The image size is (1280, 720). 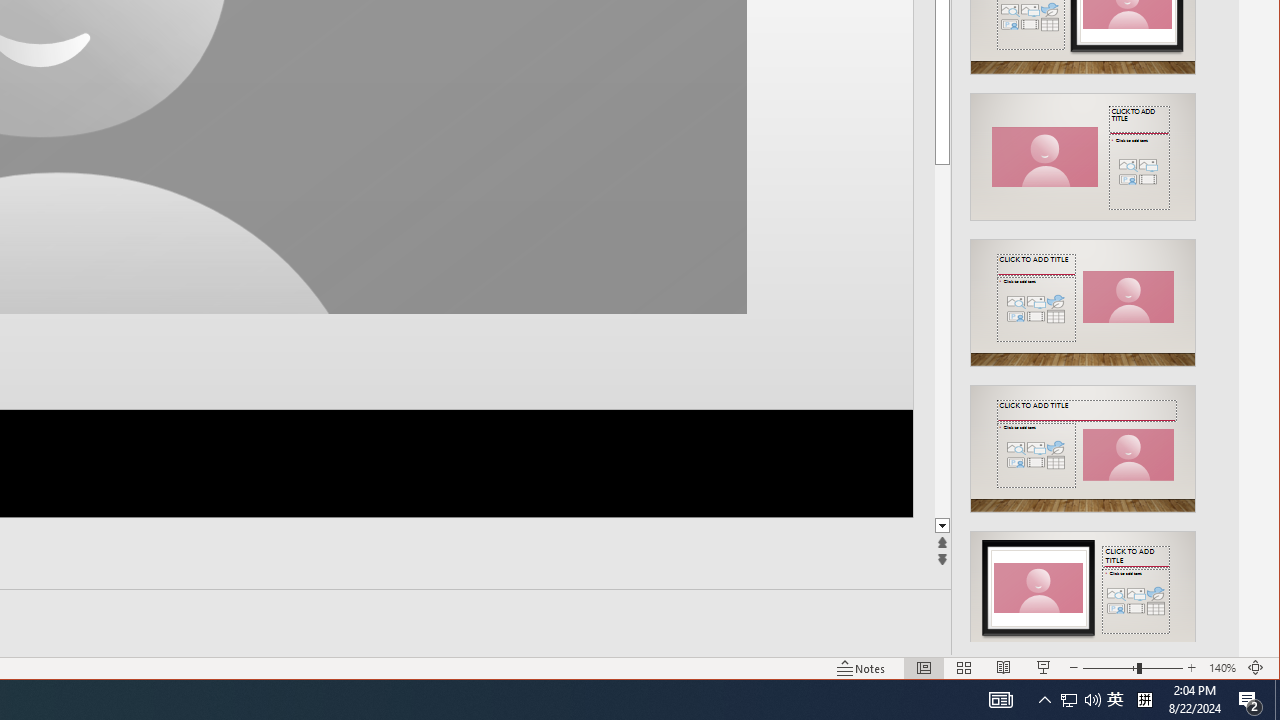 I want to click on Zoom 140%, so click(x=1222, y=668).